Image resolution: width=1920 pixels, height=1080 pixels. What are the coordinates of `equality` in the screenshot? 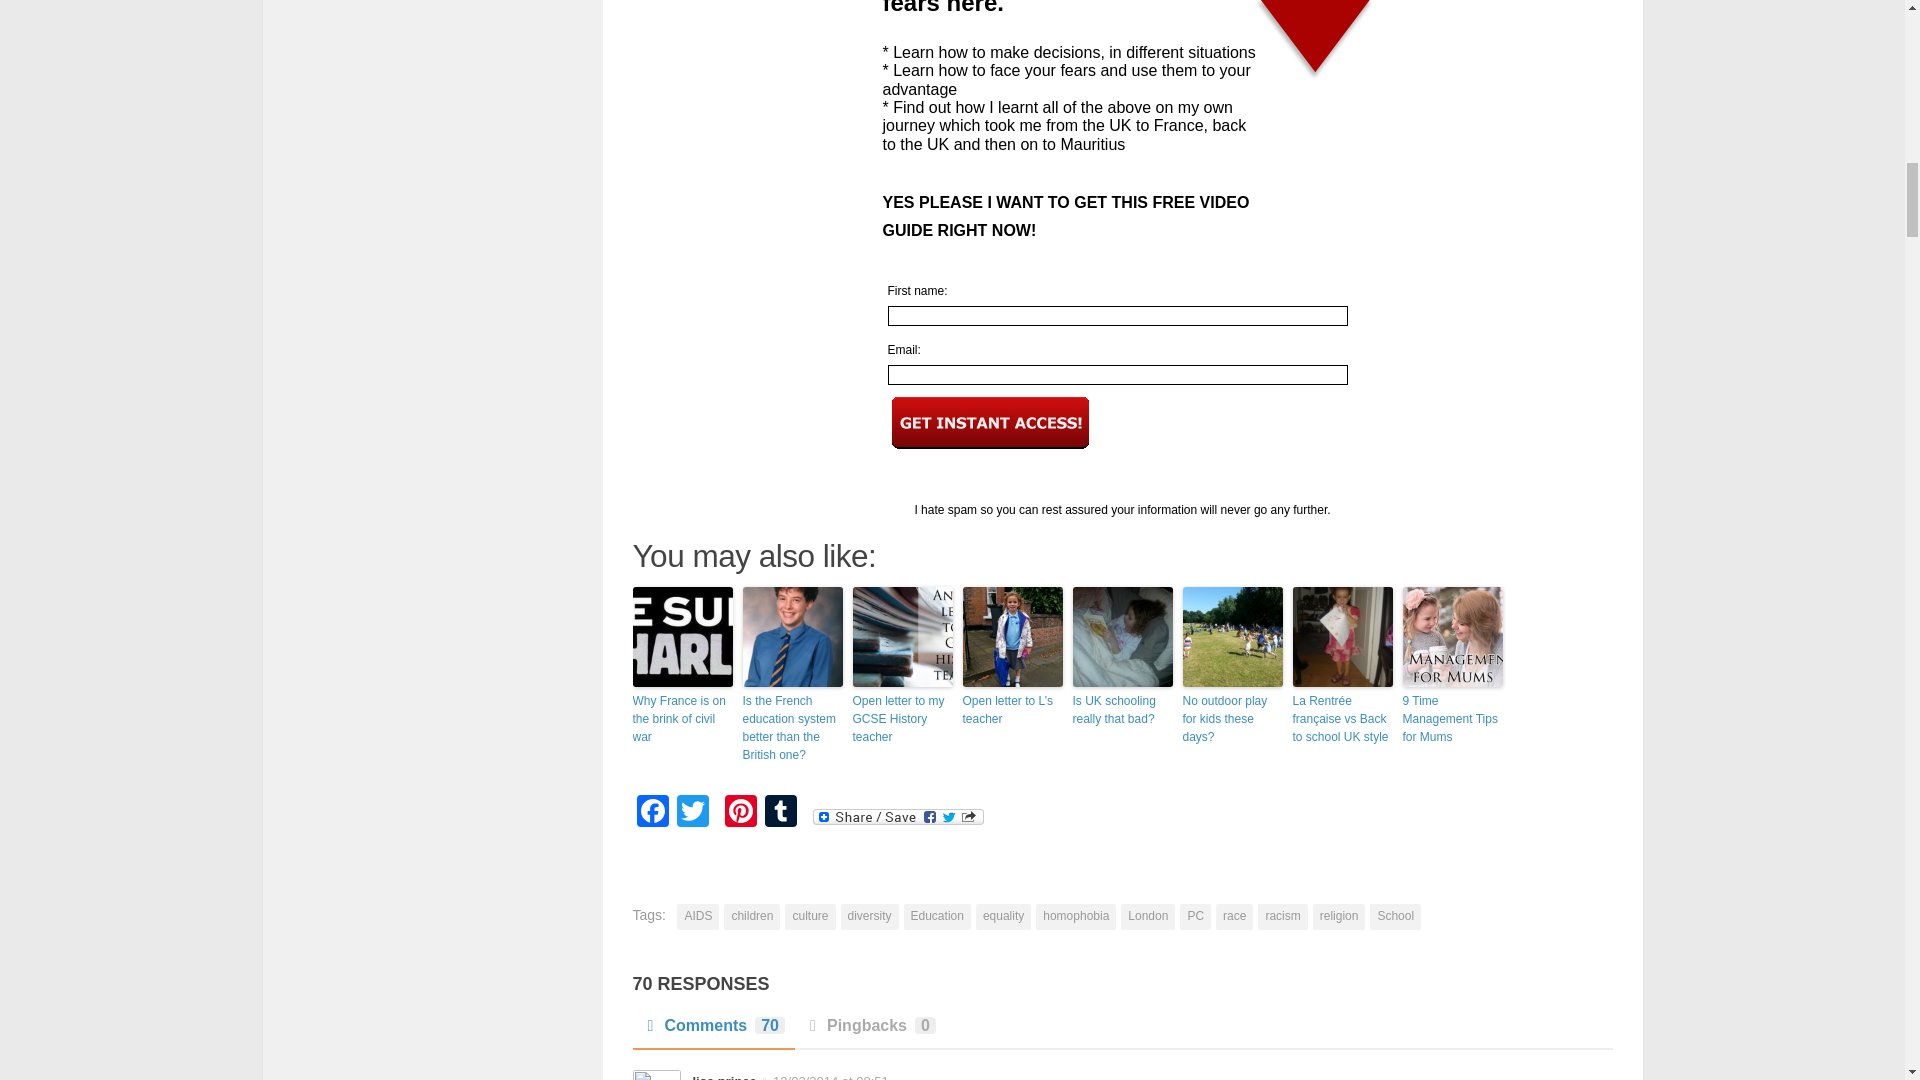 It's located at (1003, 916).